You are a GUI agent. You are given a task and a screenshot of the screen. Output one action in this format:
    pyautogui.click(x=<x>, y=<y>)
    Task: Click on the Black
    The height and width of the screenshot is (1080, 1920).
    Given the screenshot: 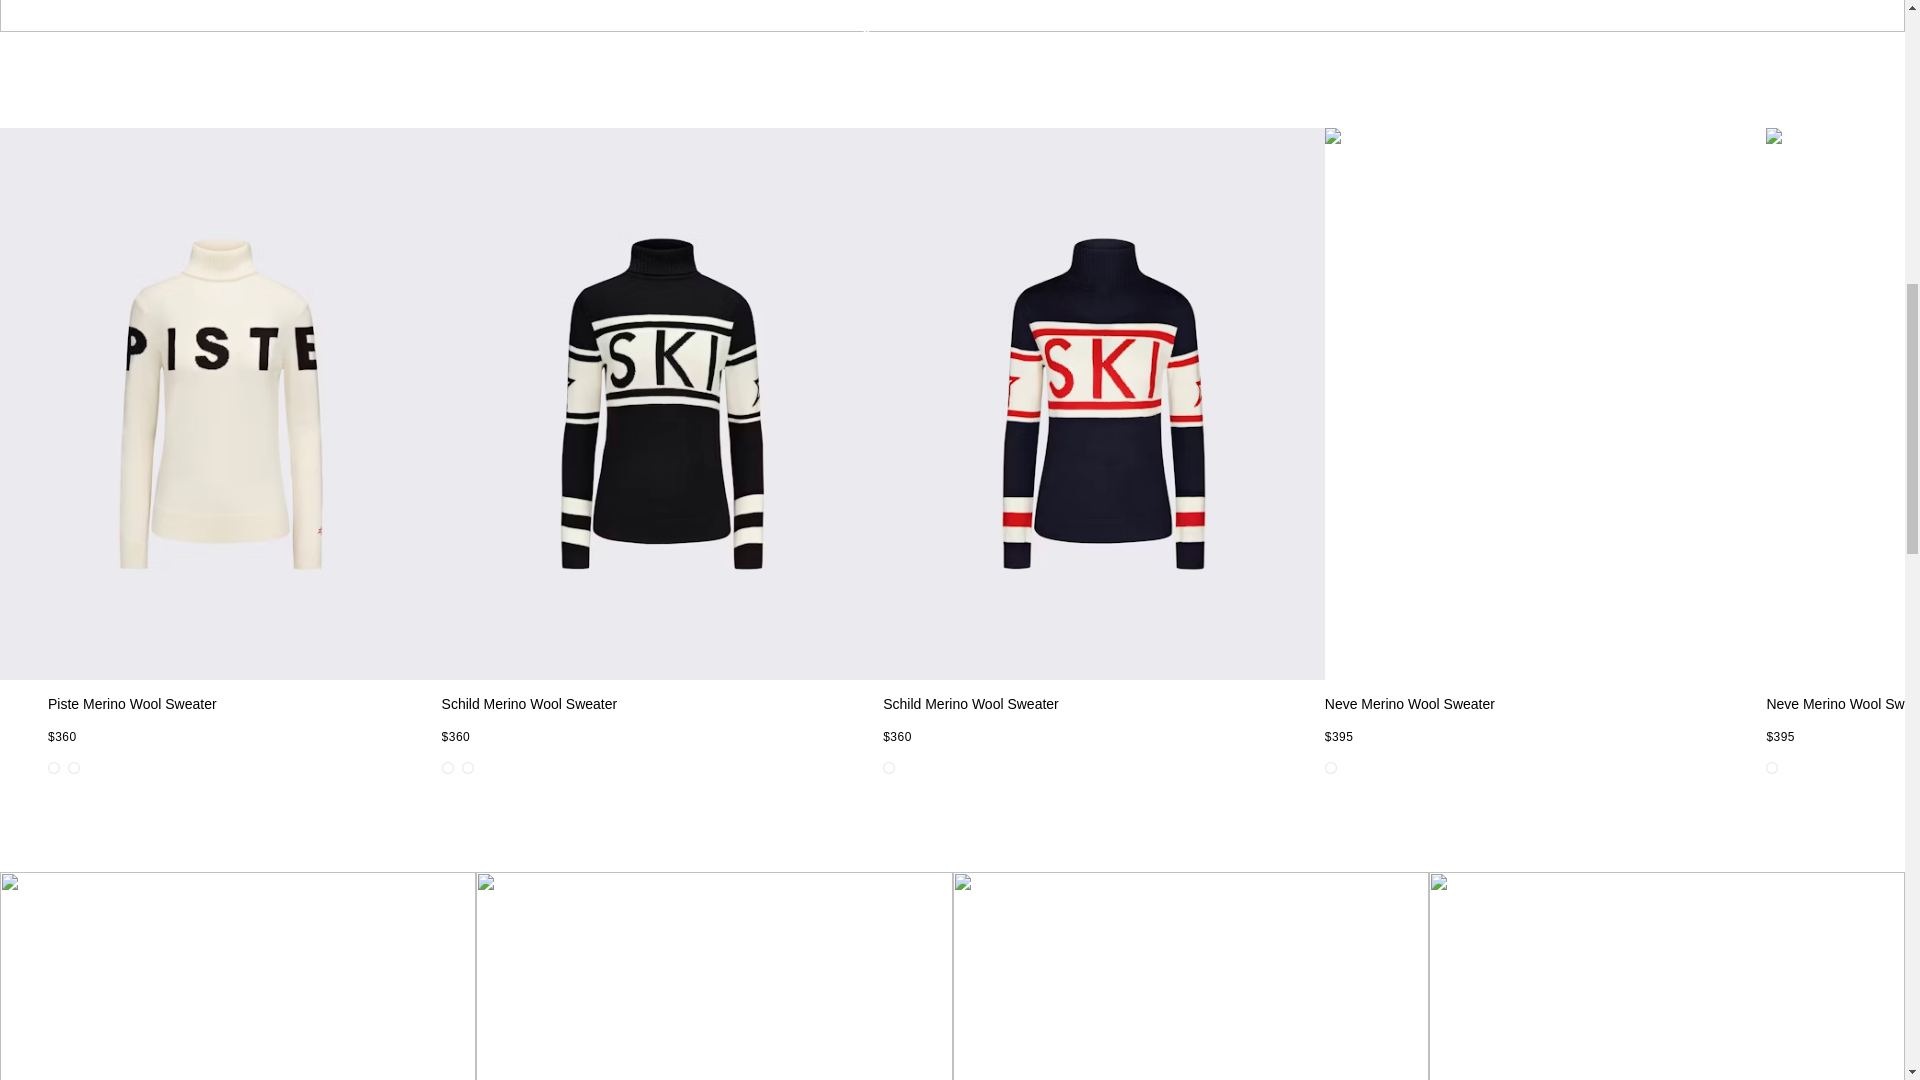 What is the action you would take?
    pyautogui.click(x=74, y=768)
    